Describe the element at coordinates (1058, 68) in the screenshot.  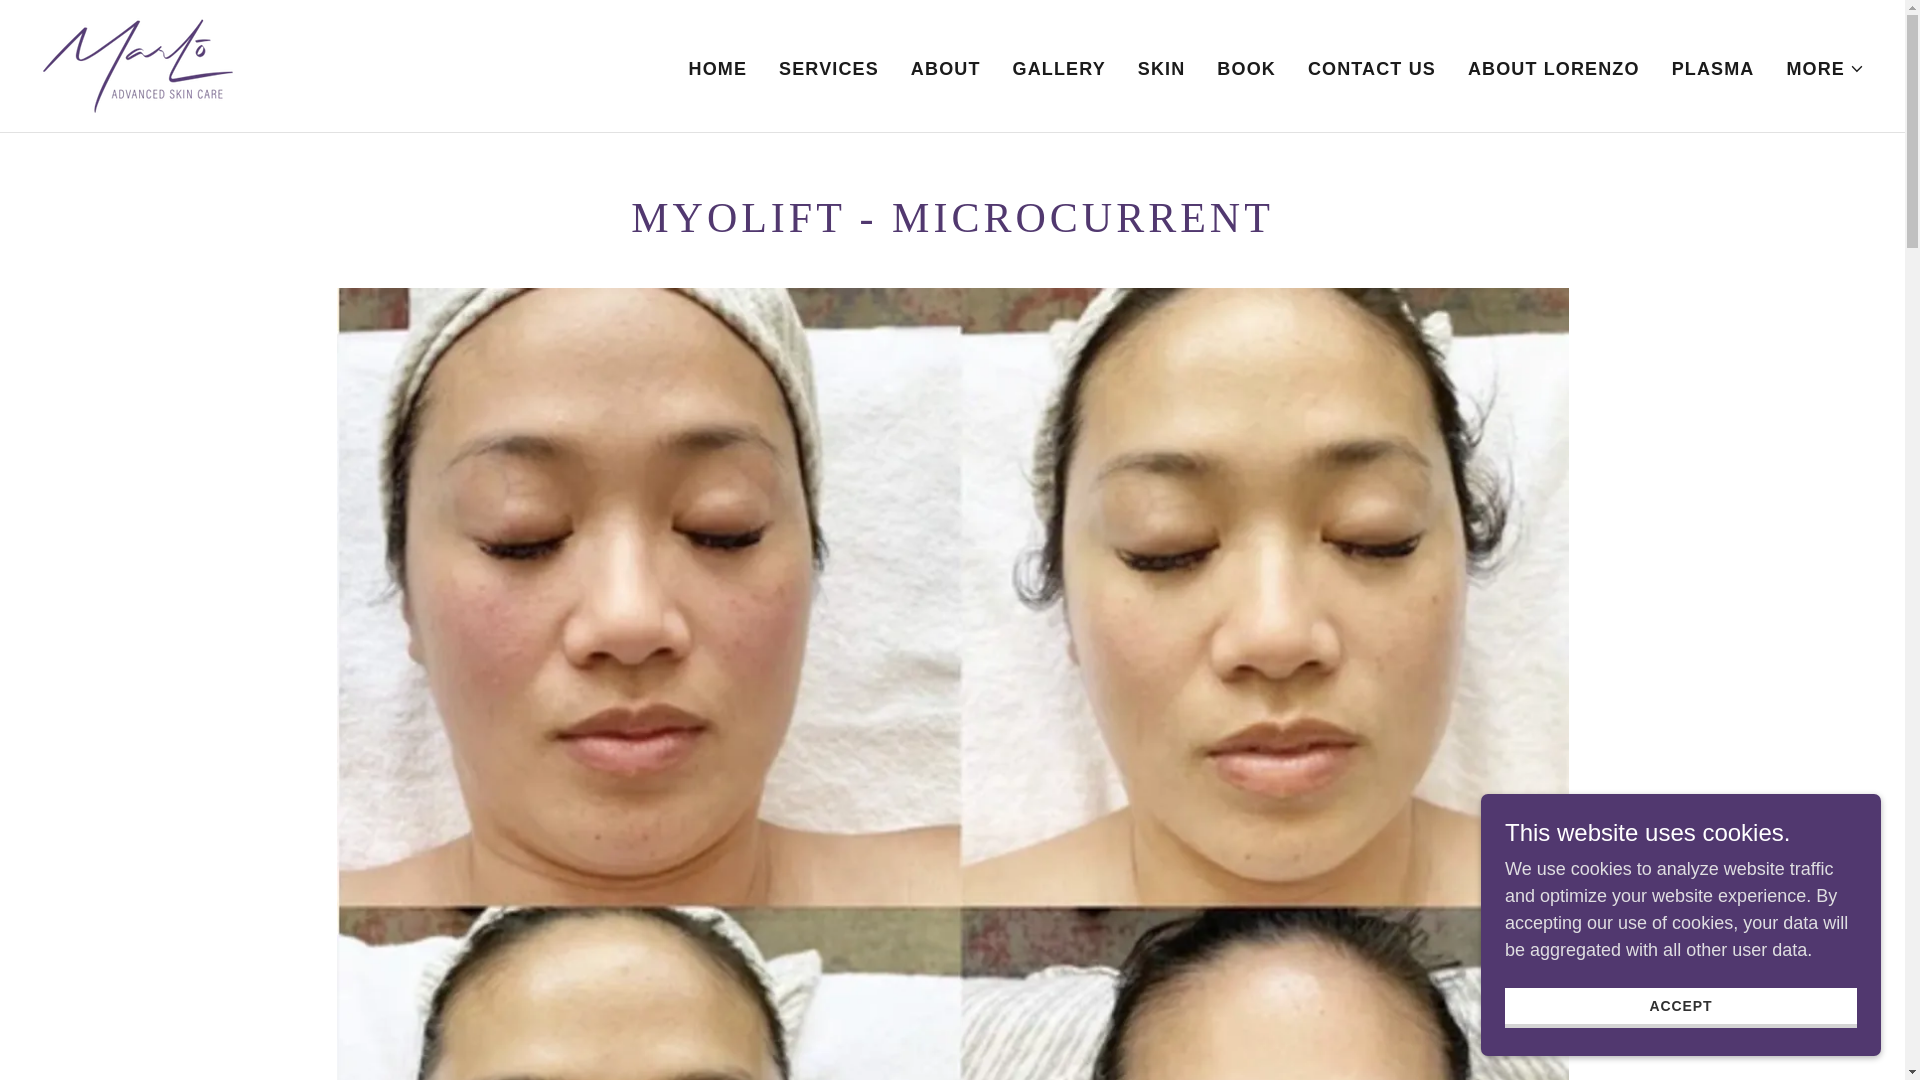
I see `GALLERY` at that location.